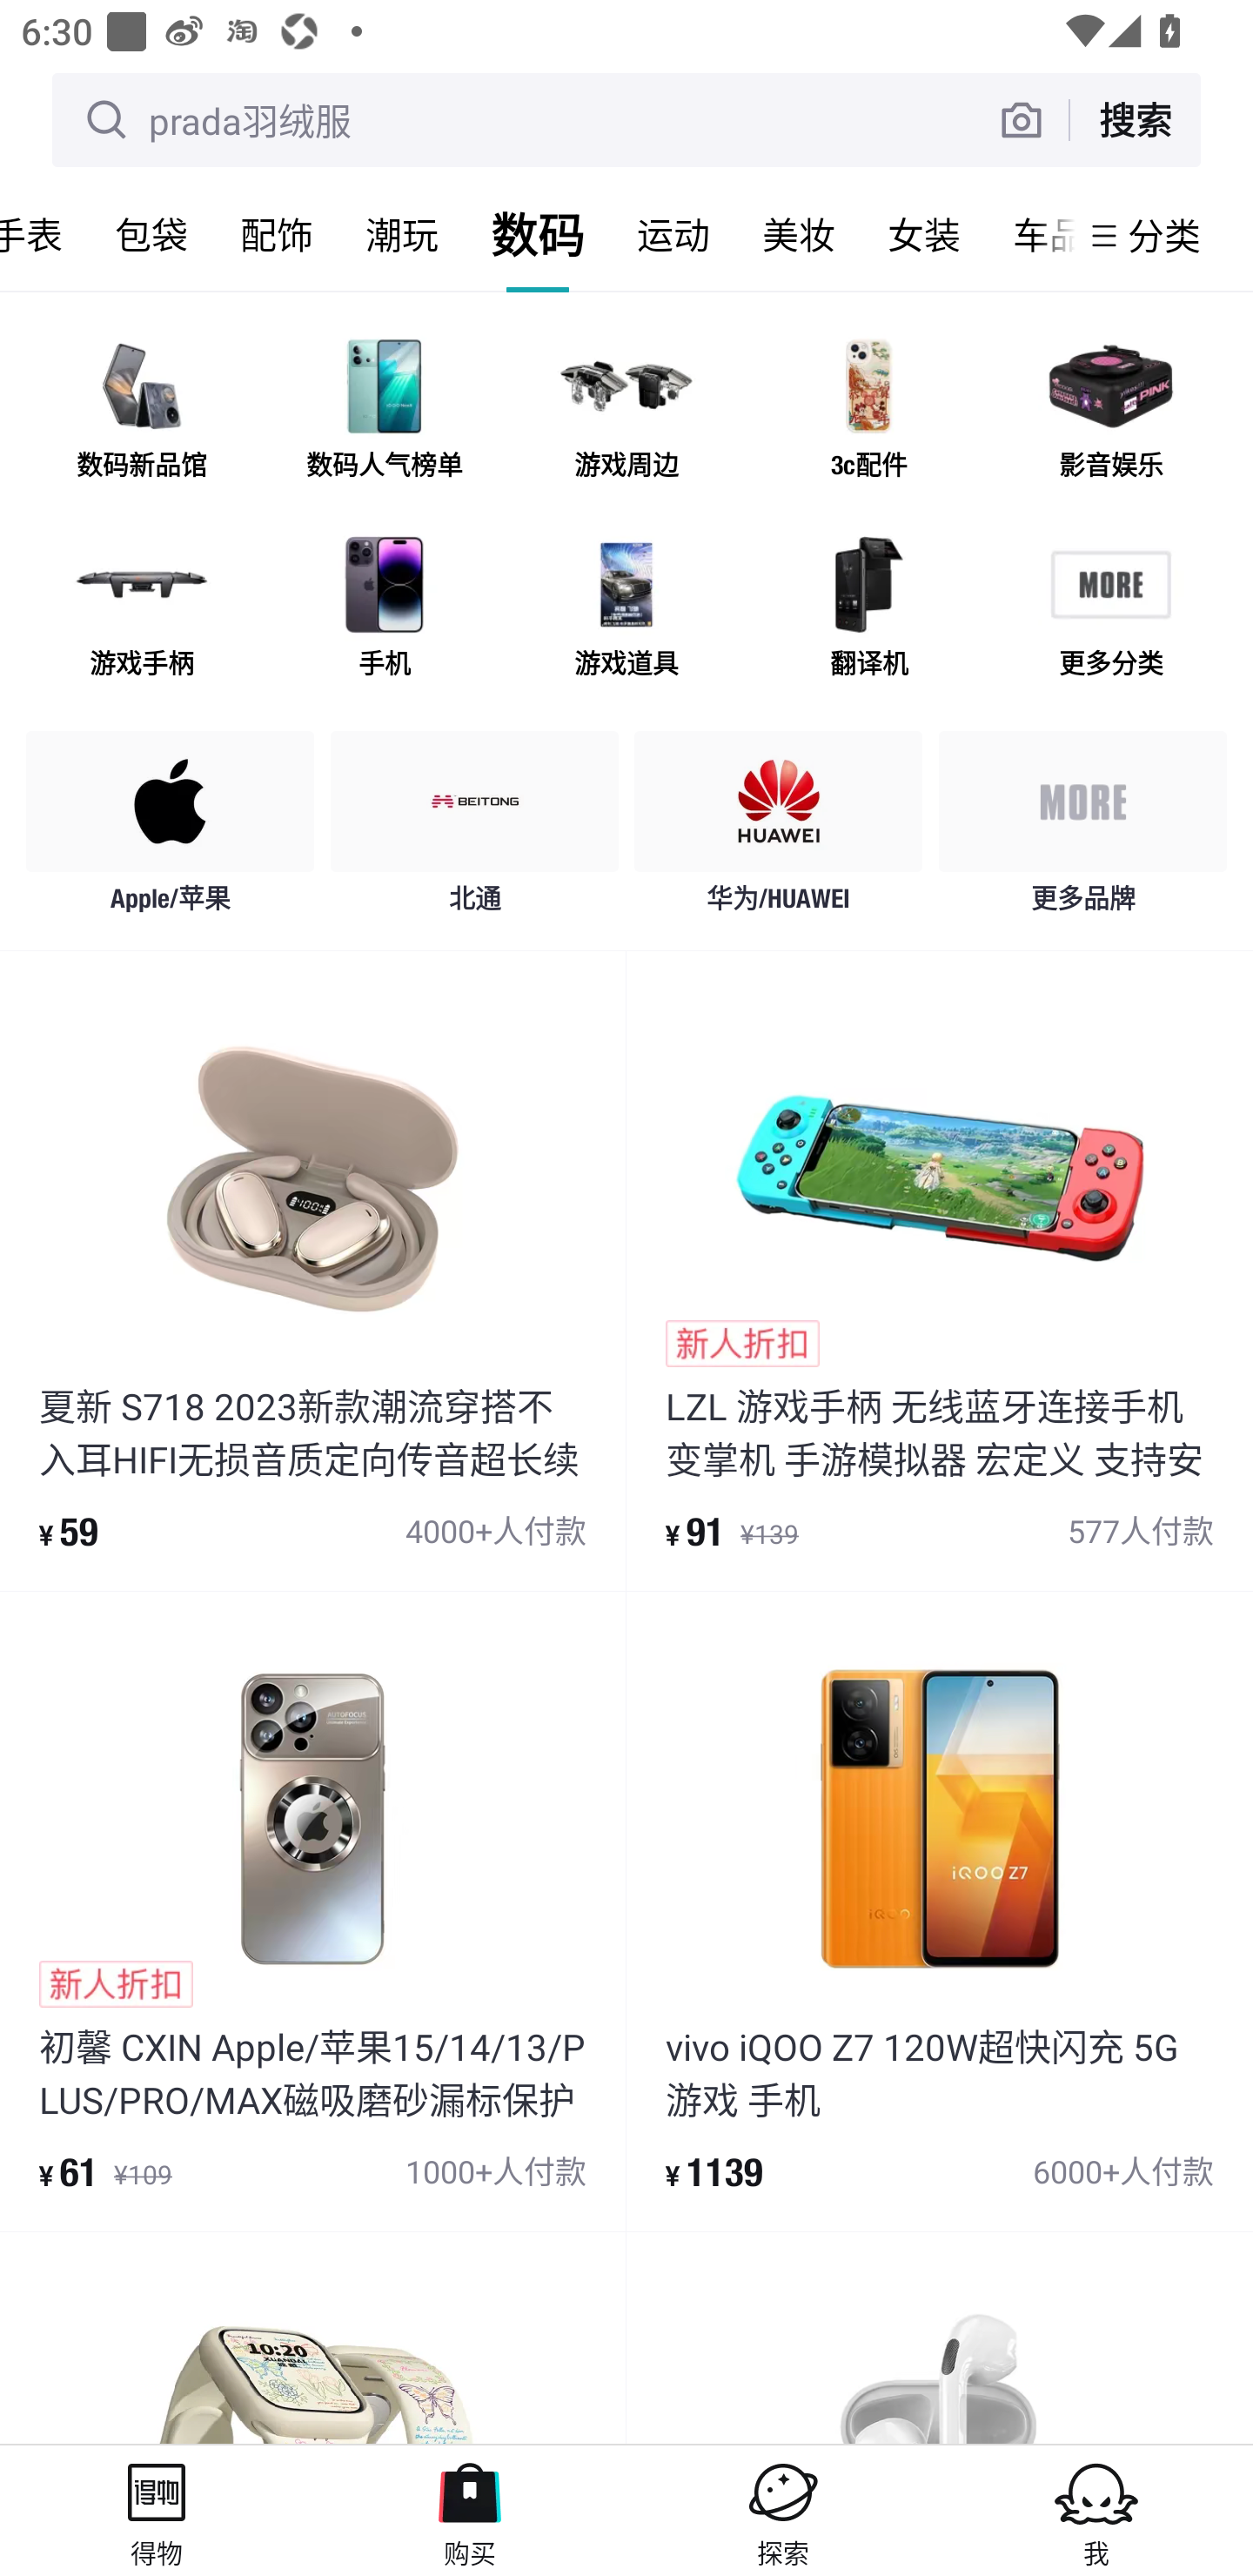 The height and width of the screenshot is (2576, 1253). What do you see at coordinates (1110, 413) in the screenshot?
I see `影音娱乐` at bounding box center [1110, 413].